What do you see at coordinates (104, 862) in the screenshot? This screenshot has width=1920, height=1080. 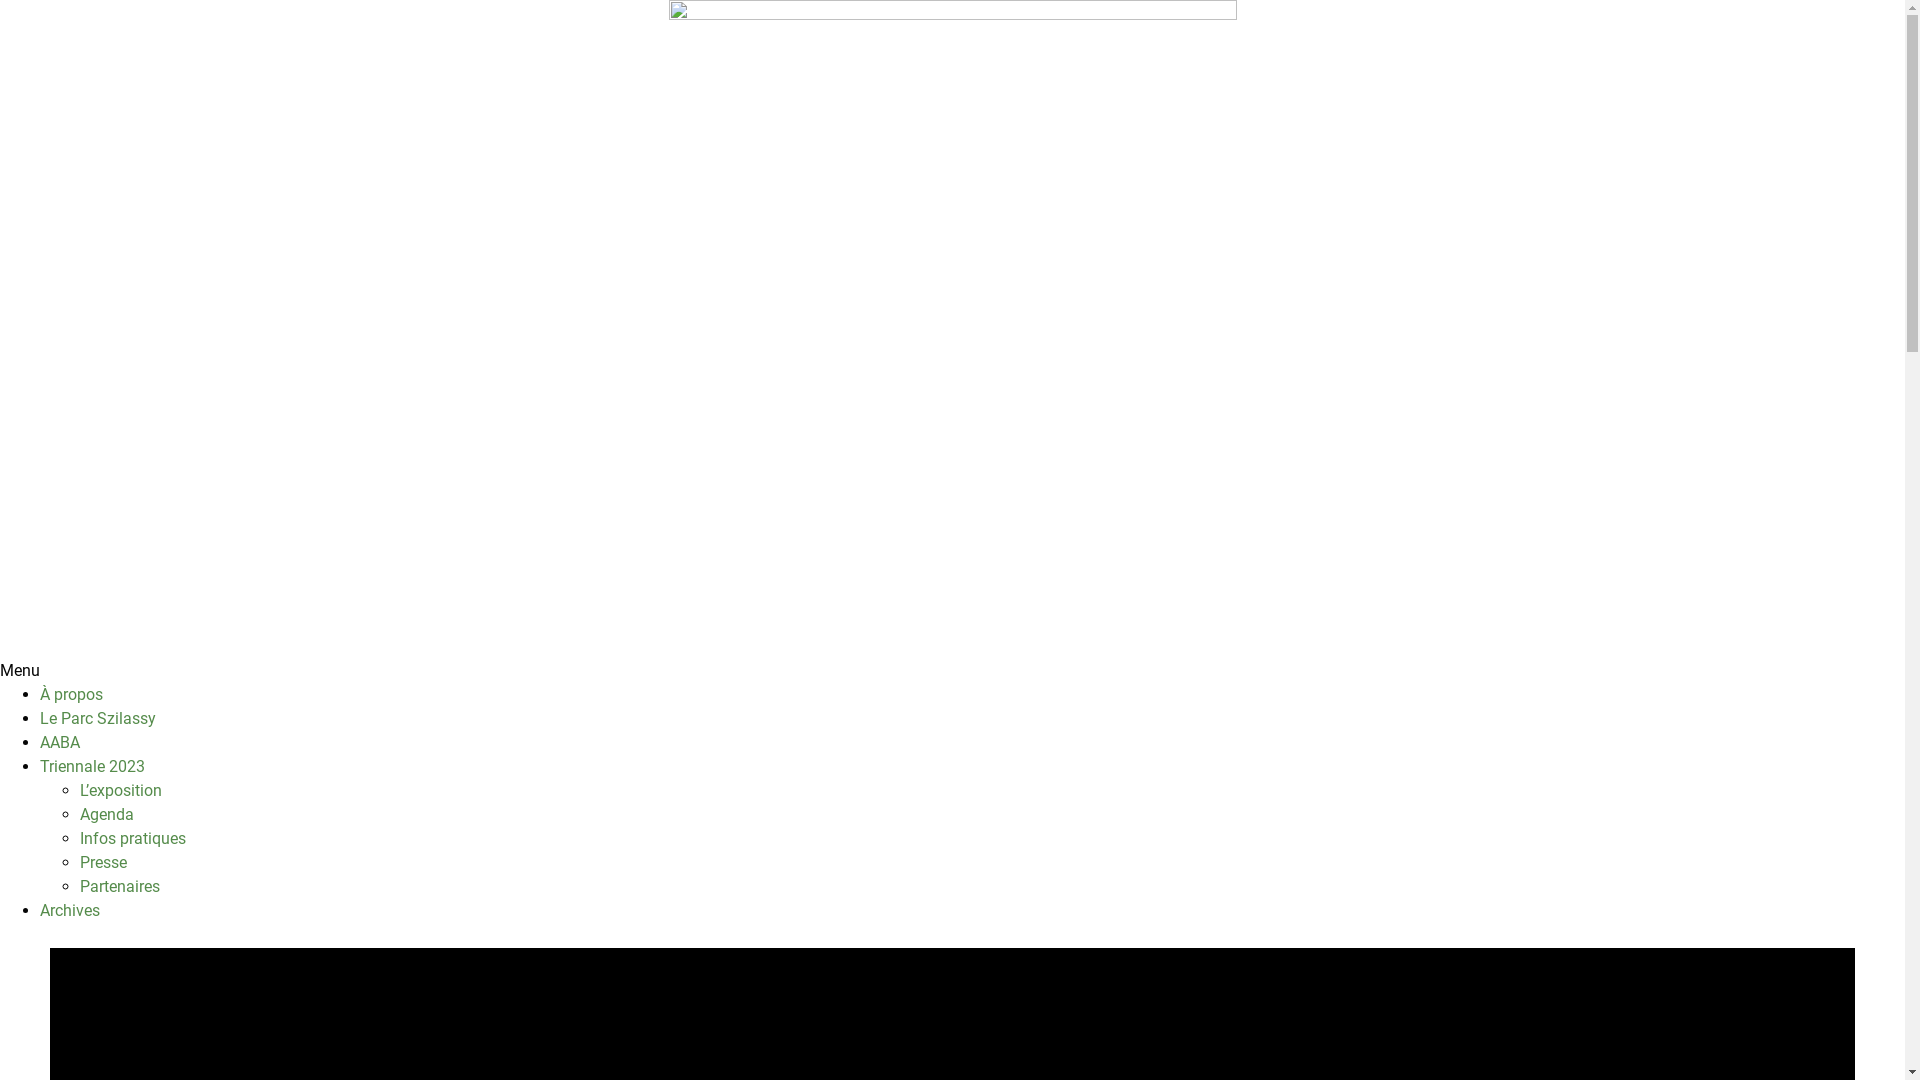 I see `Presse` at bounding box center [104, 862].